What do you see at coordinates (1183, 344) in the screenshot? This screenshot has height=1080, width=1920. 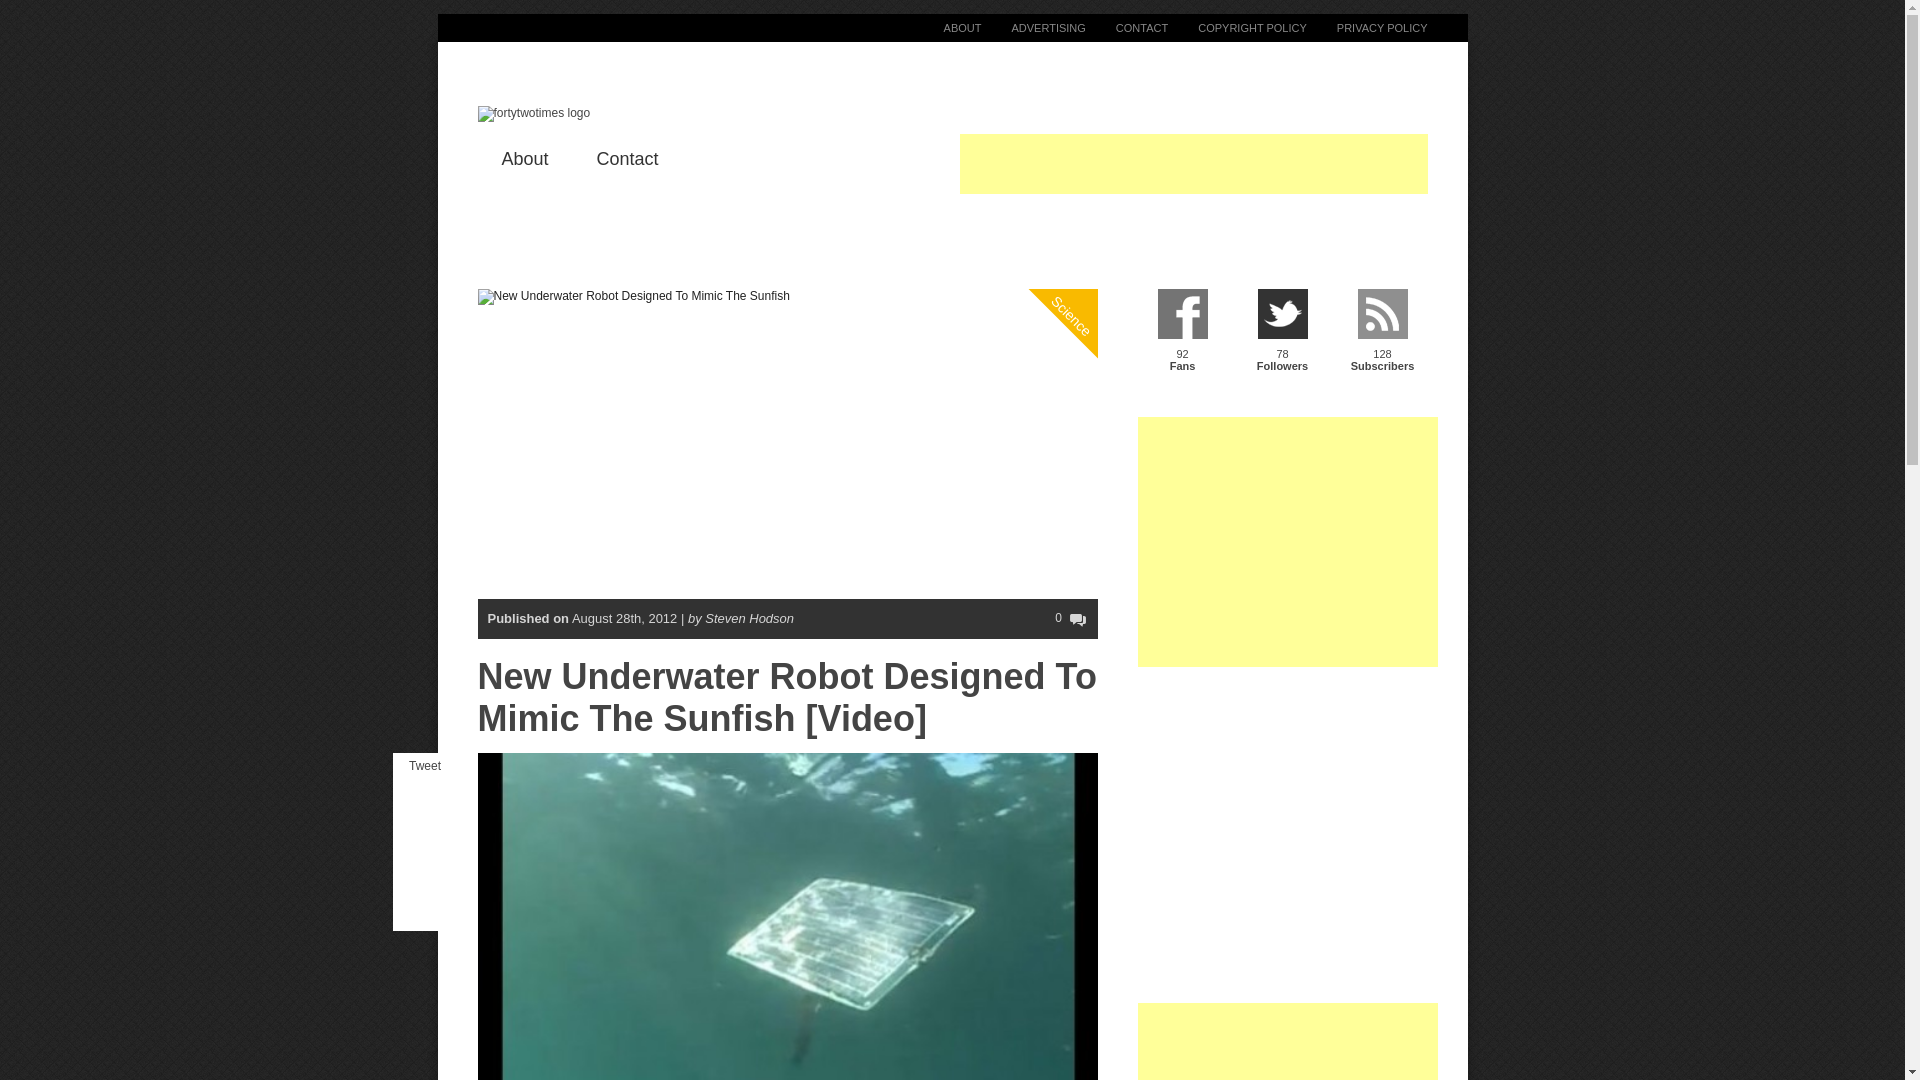 I see `ABOUT` at bounding box center [1183, 344].